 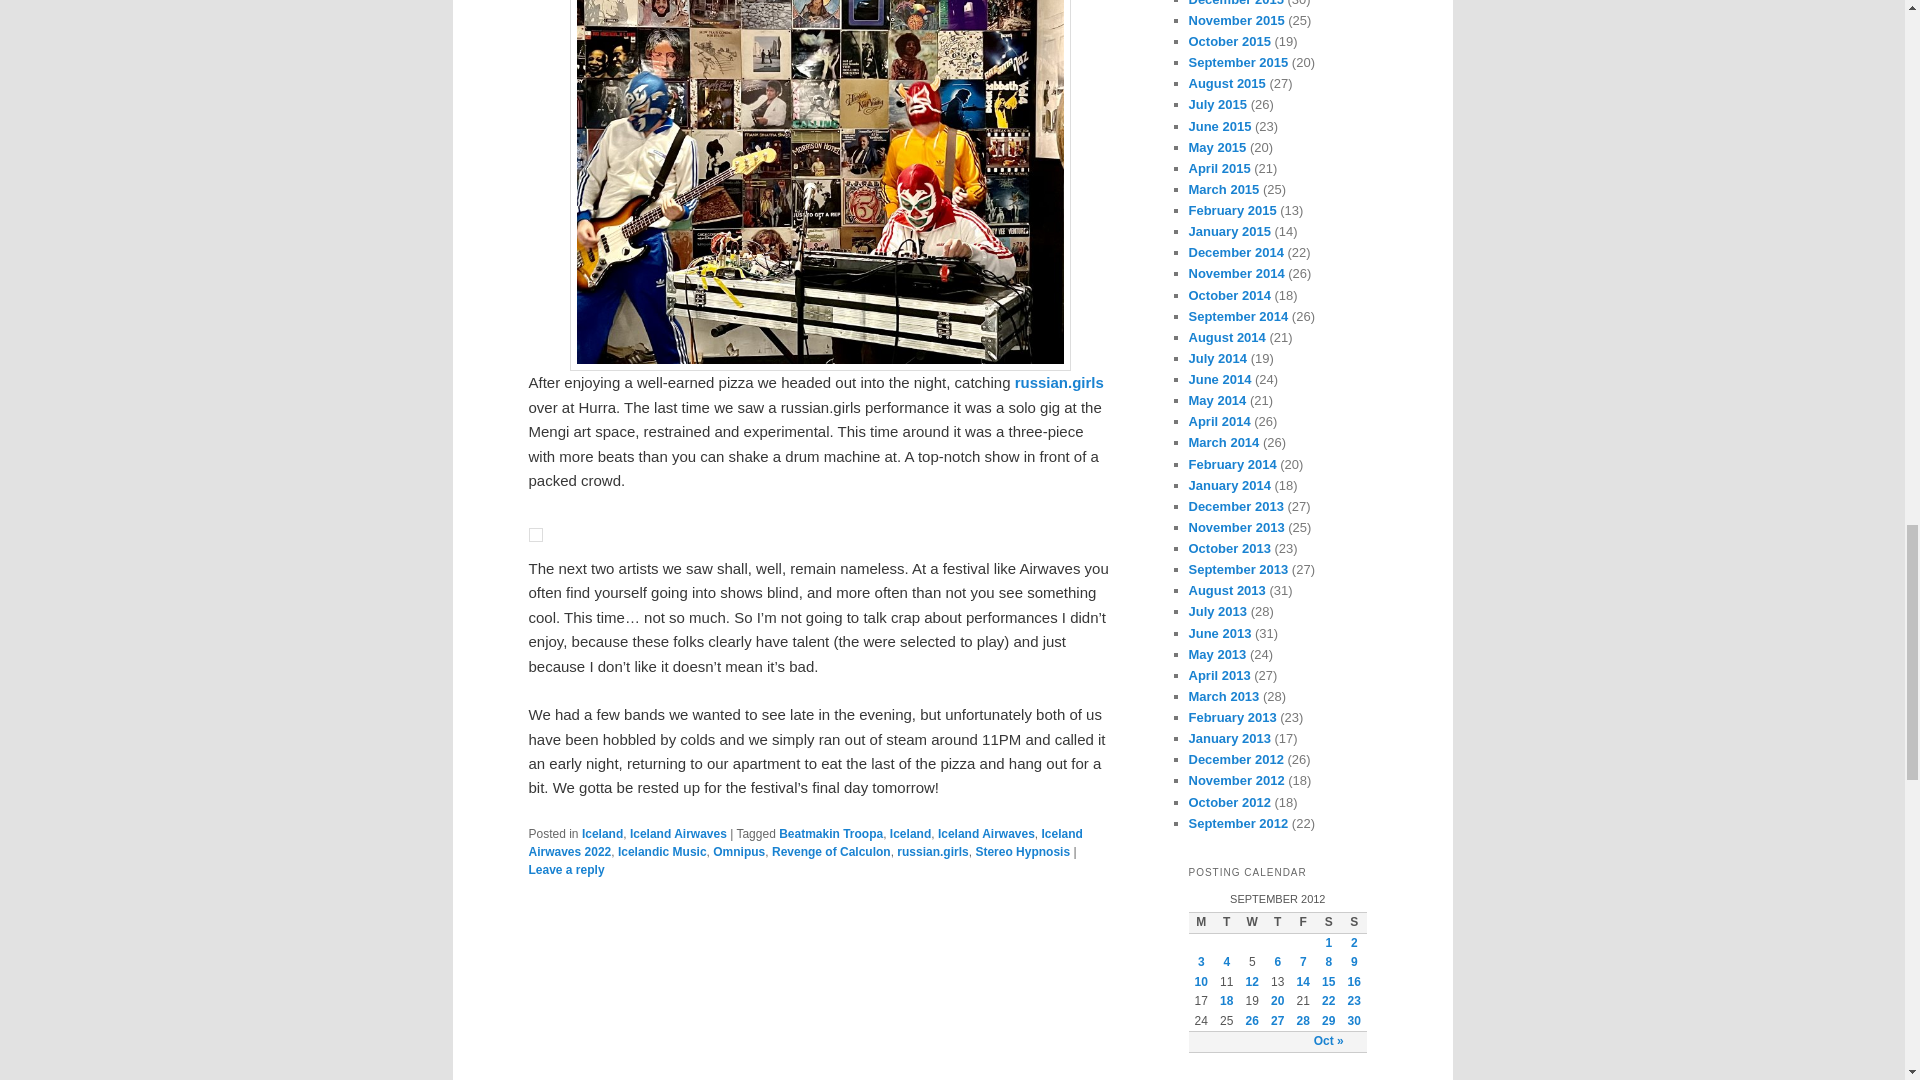 What do you see at coordinates (1252, 922) in the screenshot?
I see `Wednesday` at bounding box center [1252, 922].